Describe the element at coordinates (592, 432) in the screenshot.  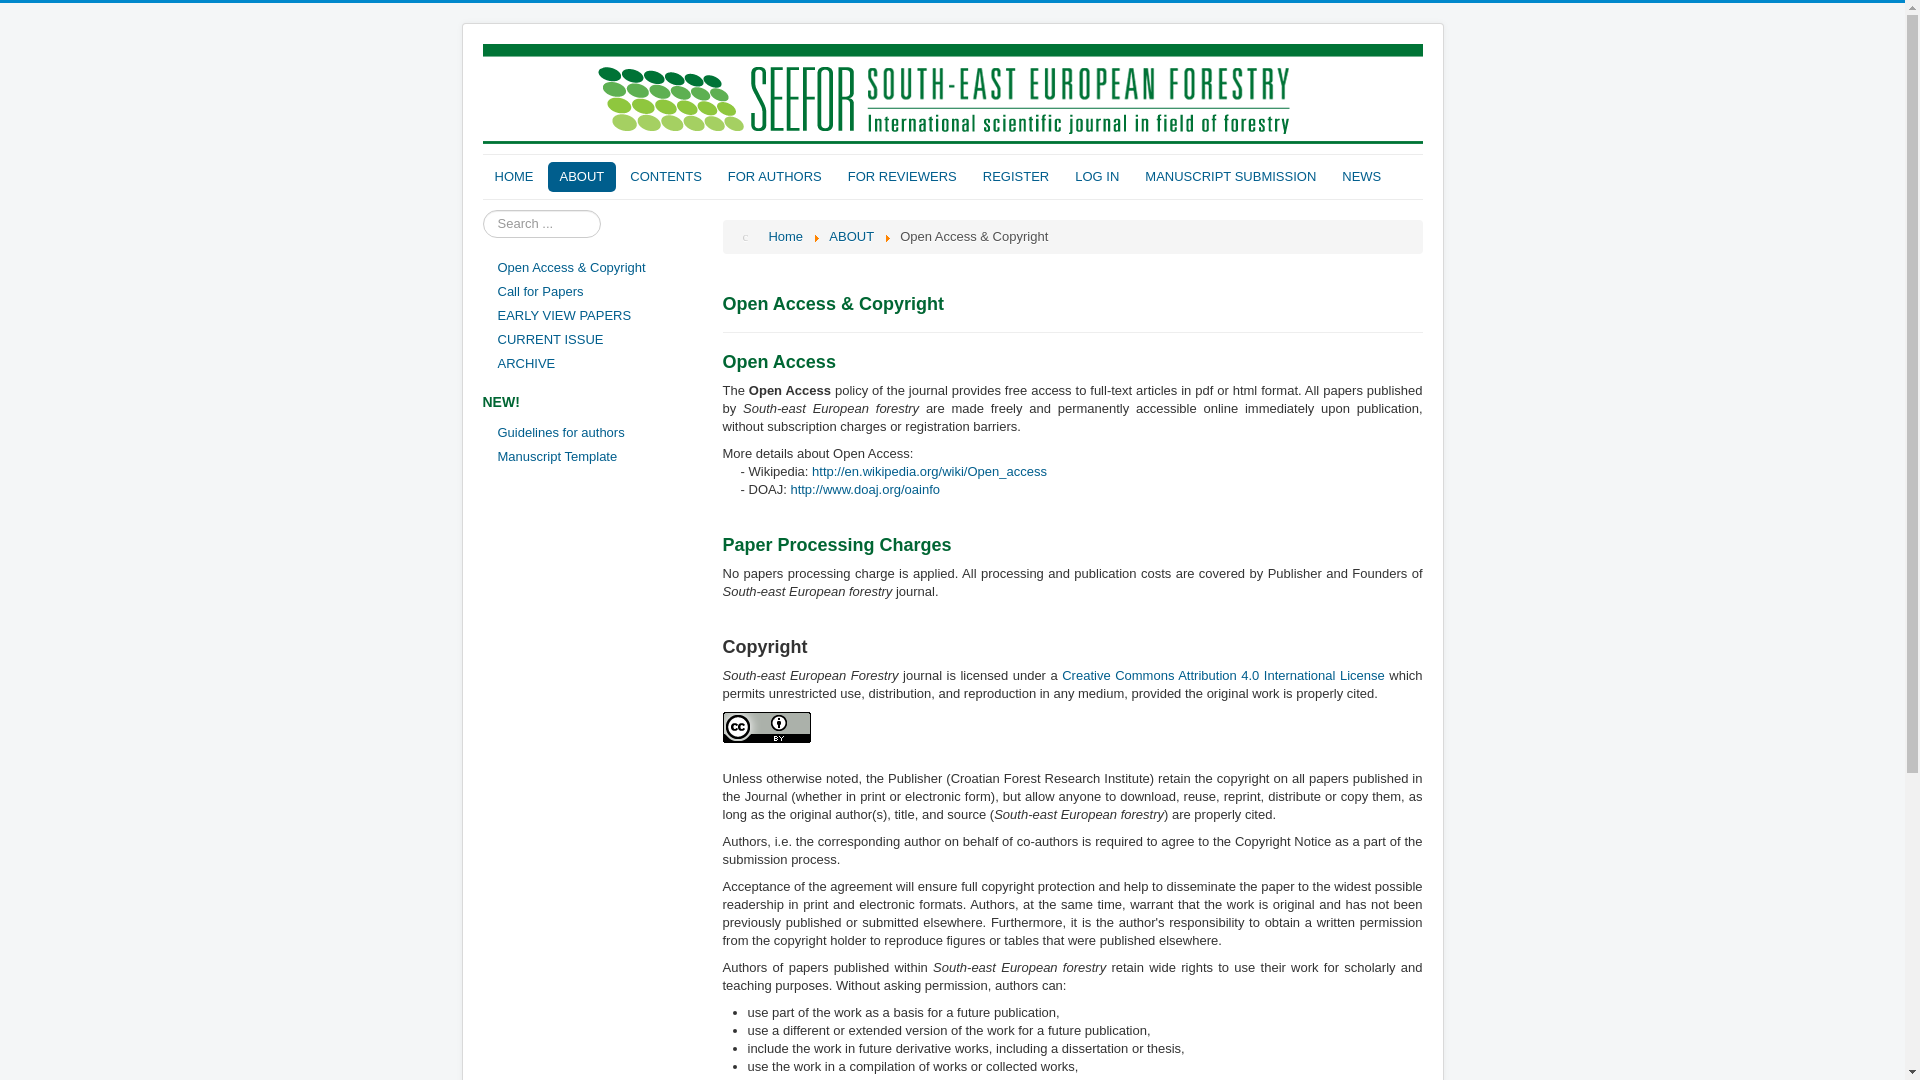
I see `Guidelines for authors` at that location.